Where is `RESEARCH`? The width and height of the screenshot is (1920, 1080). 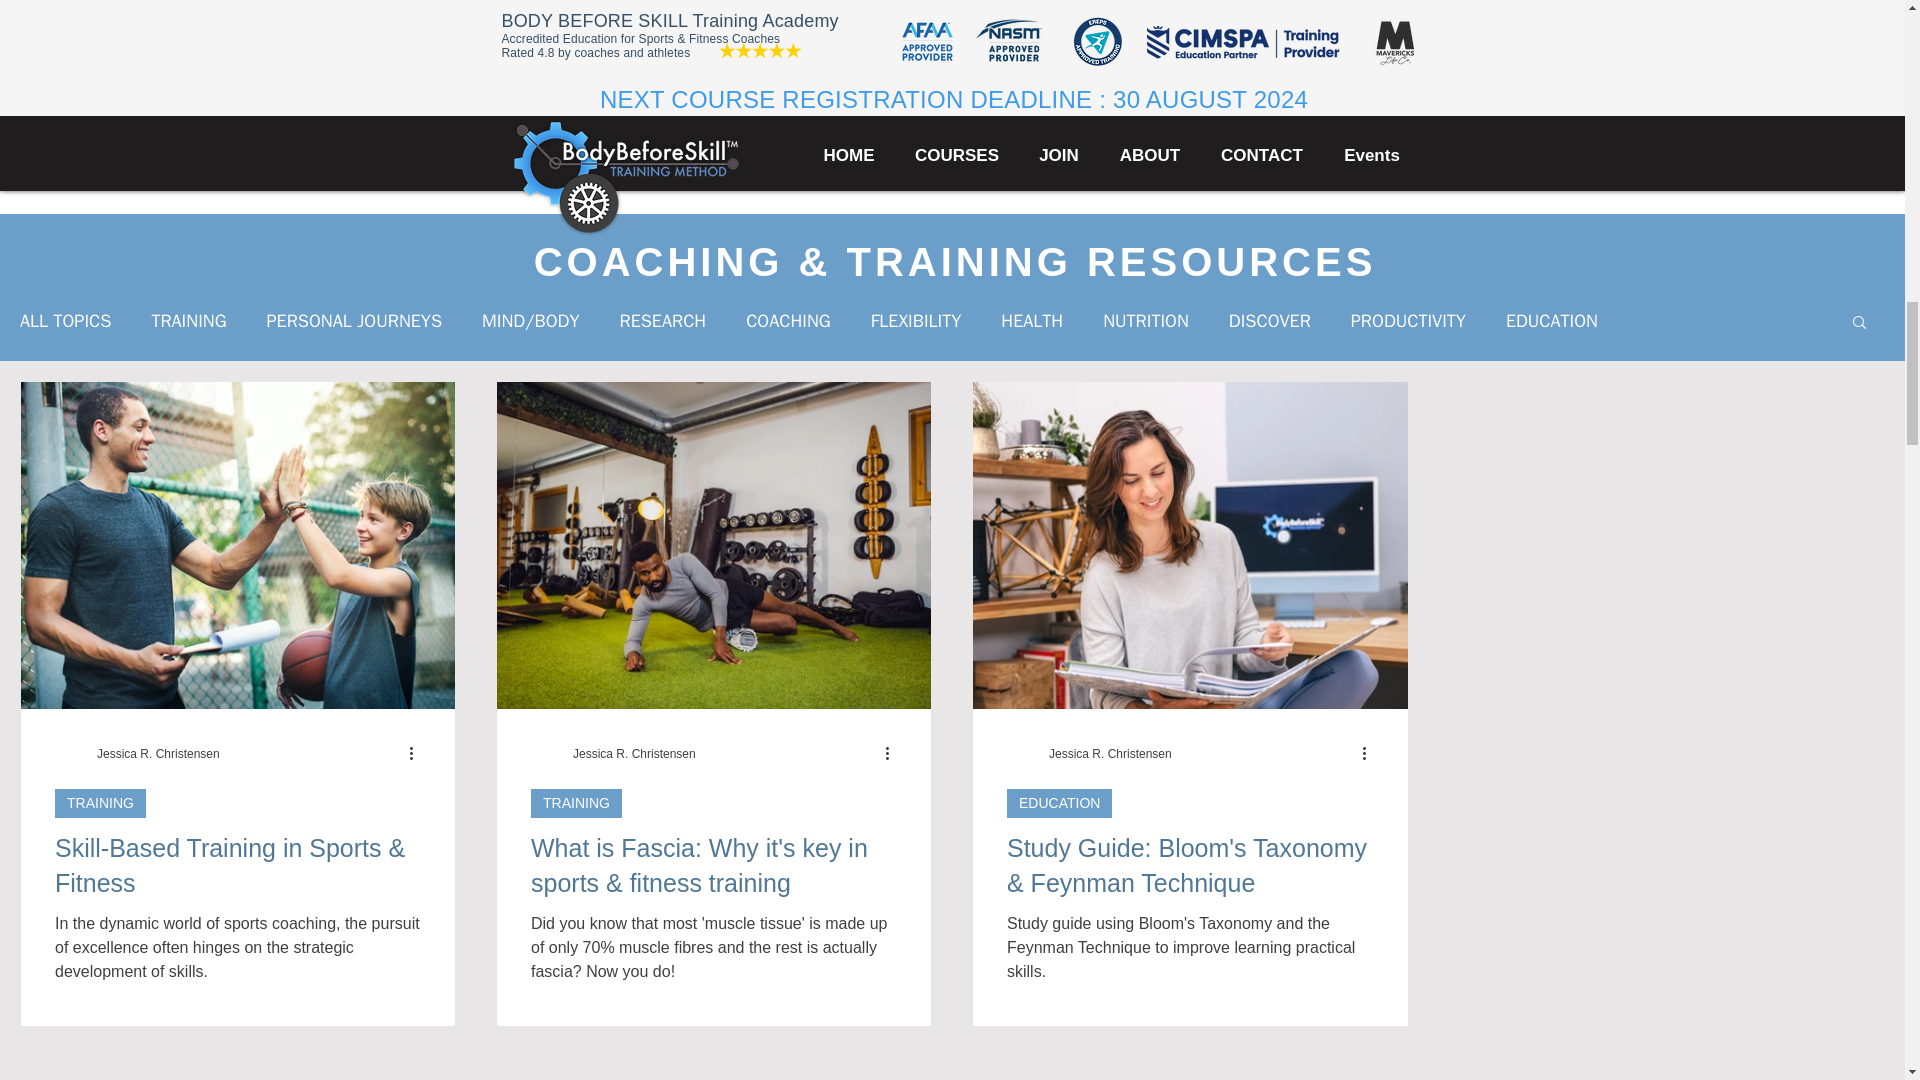 RESEARCH is located at coordinates (663, 320).